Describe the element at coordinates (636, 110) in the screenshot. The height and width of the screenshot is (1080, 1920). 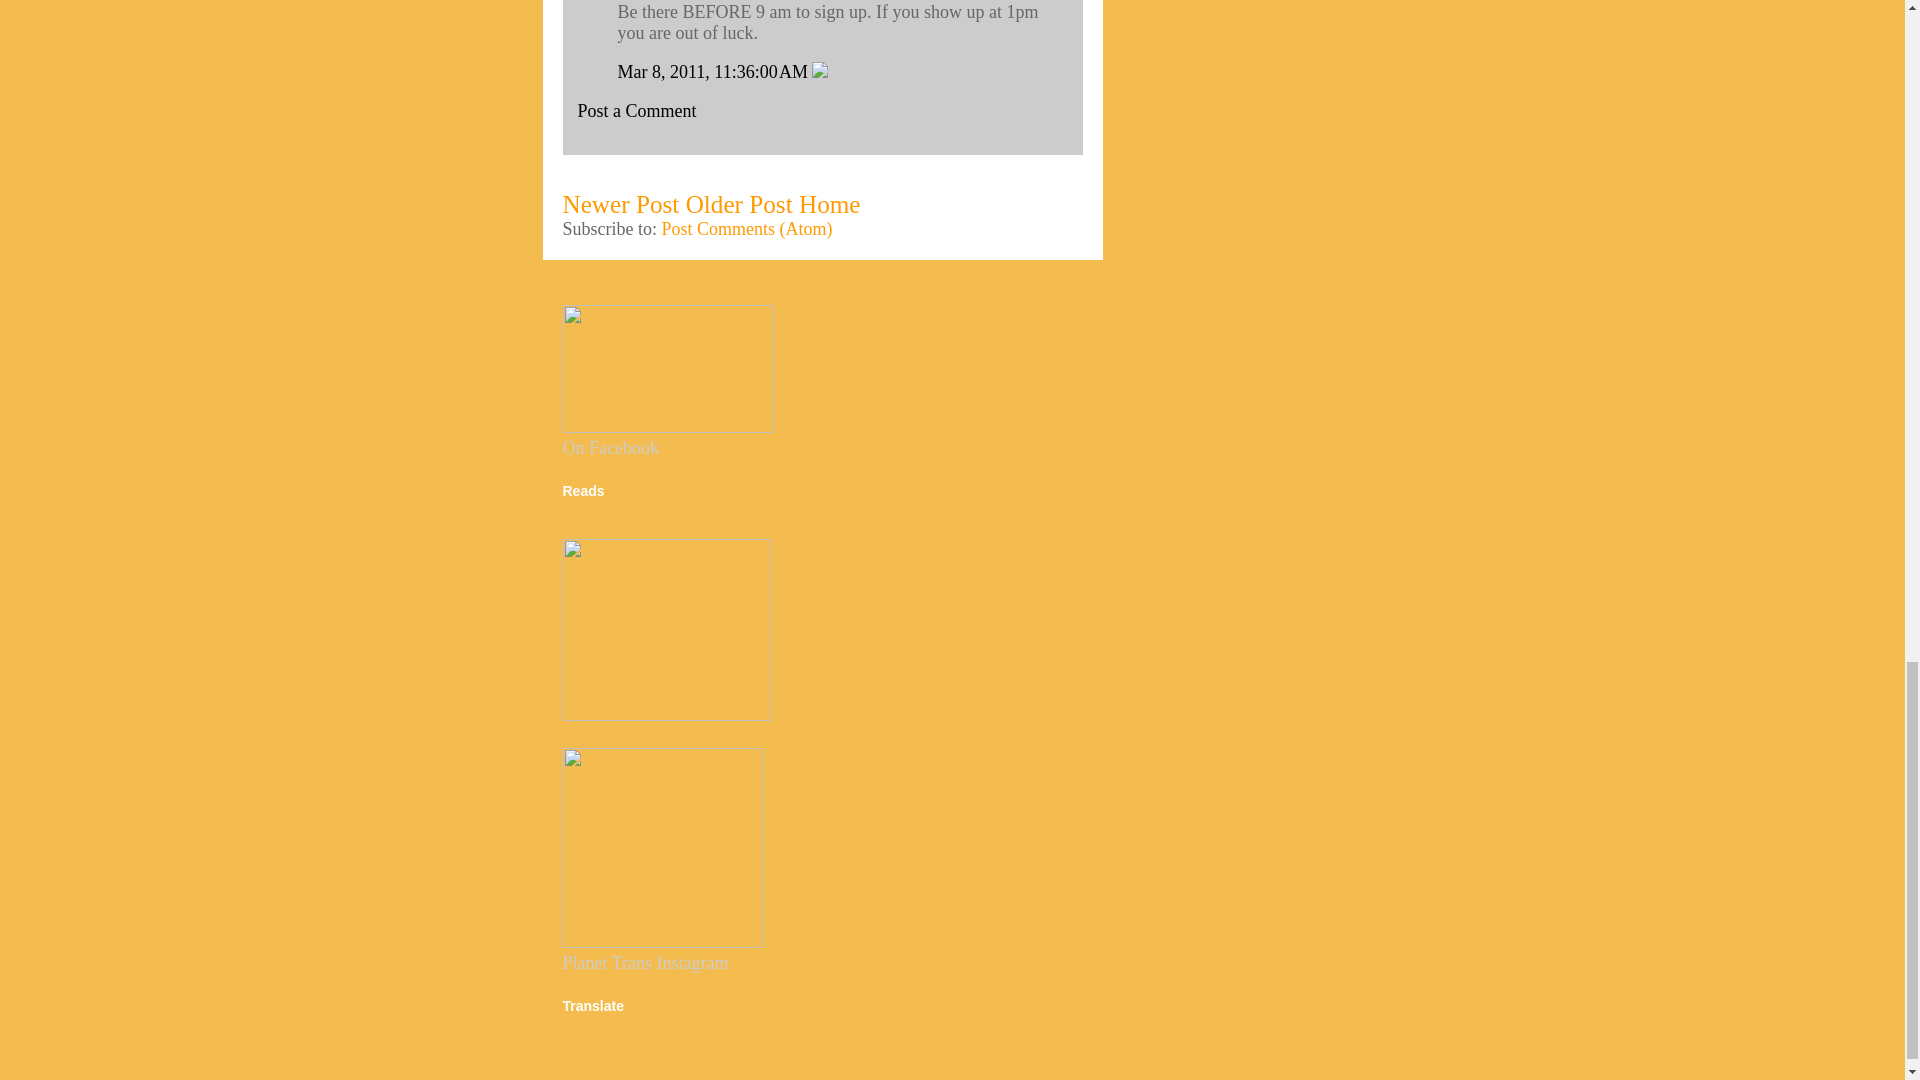
I see `Post a Comment` at that location.